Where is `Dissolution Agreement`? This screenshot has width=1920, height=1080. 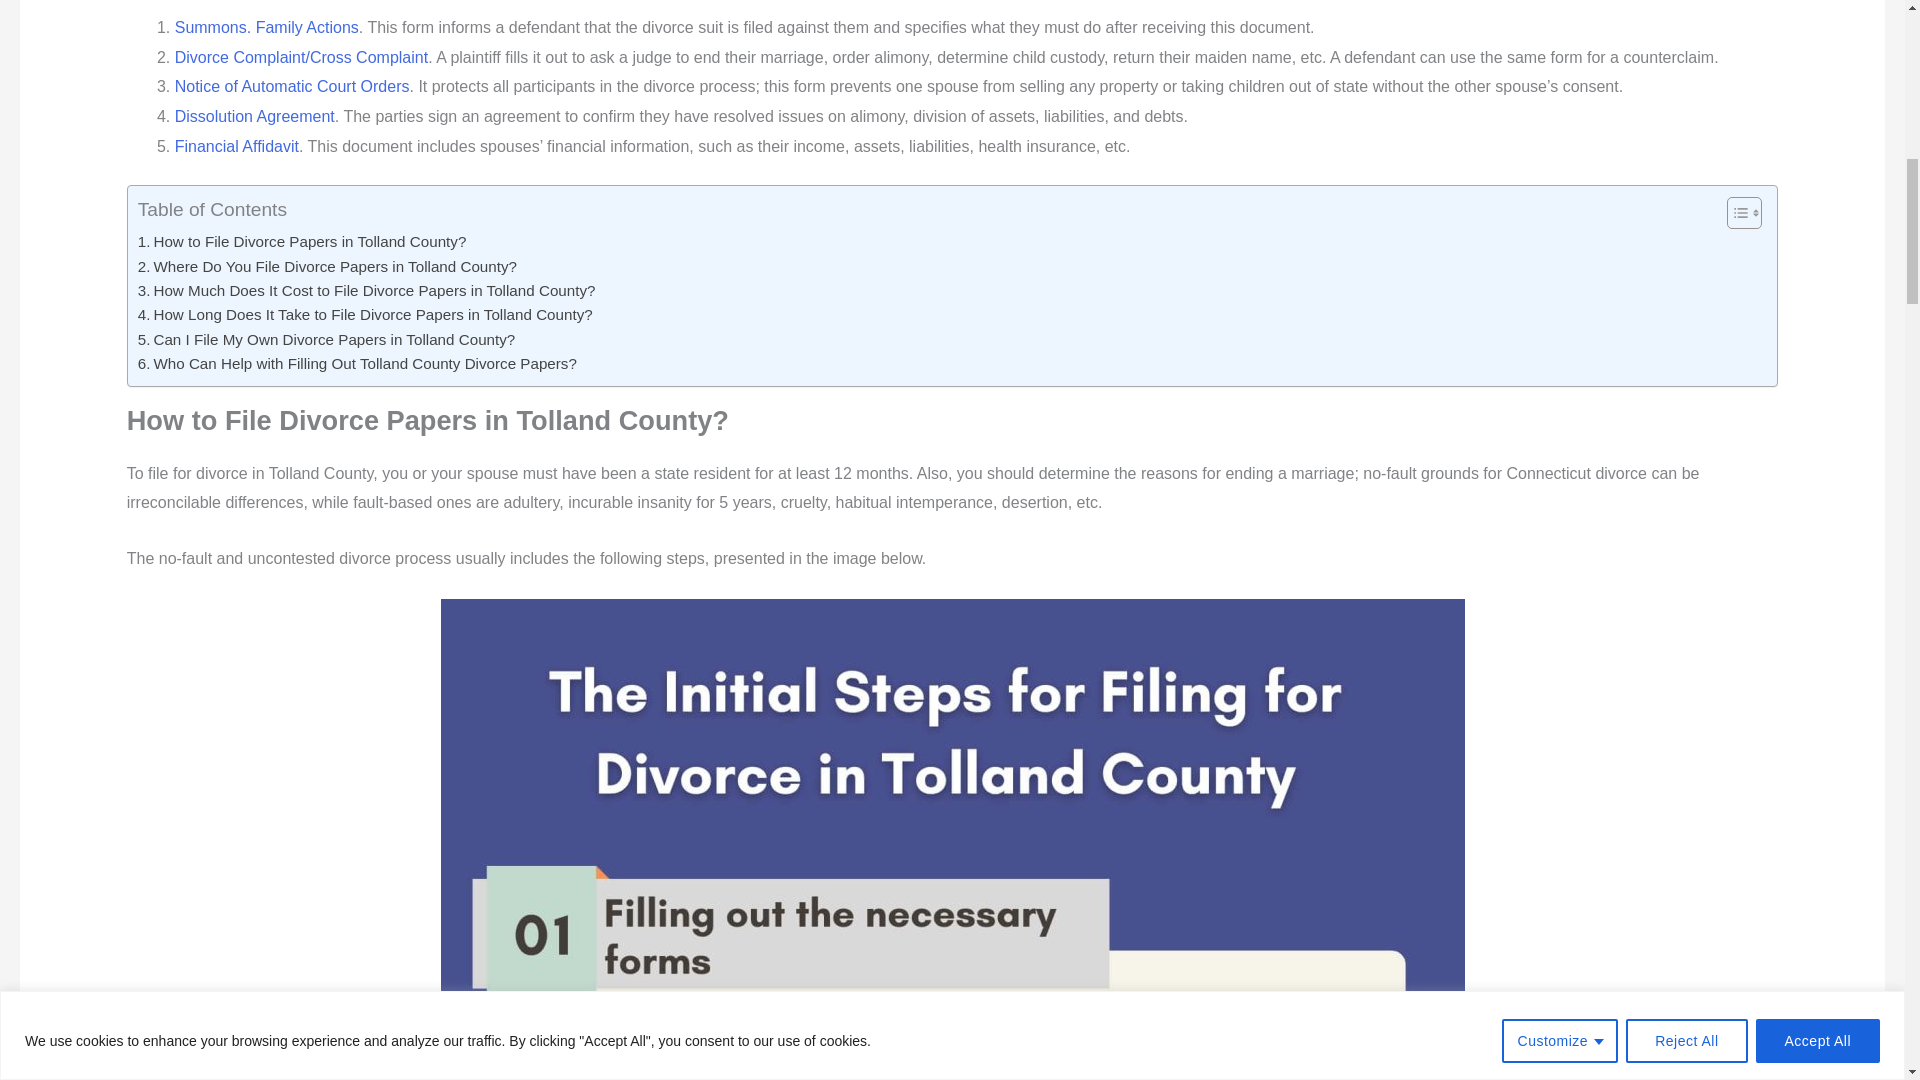
Dissolution Agreement is located at coordinates (254, 116).